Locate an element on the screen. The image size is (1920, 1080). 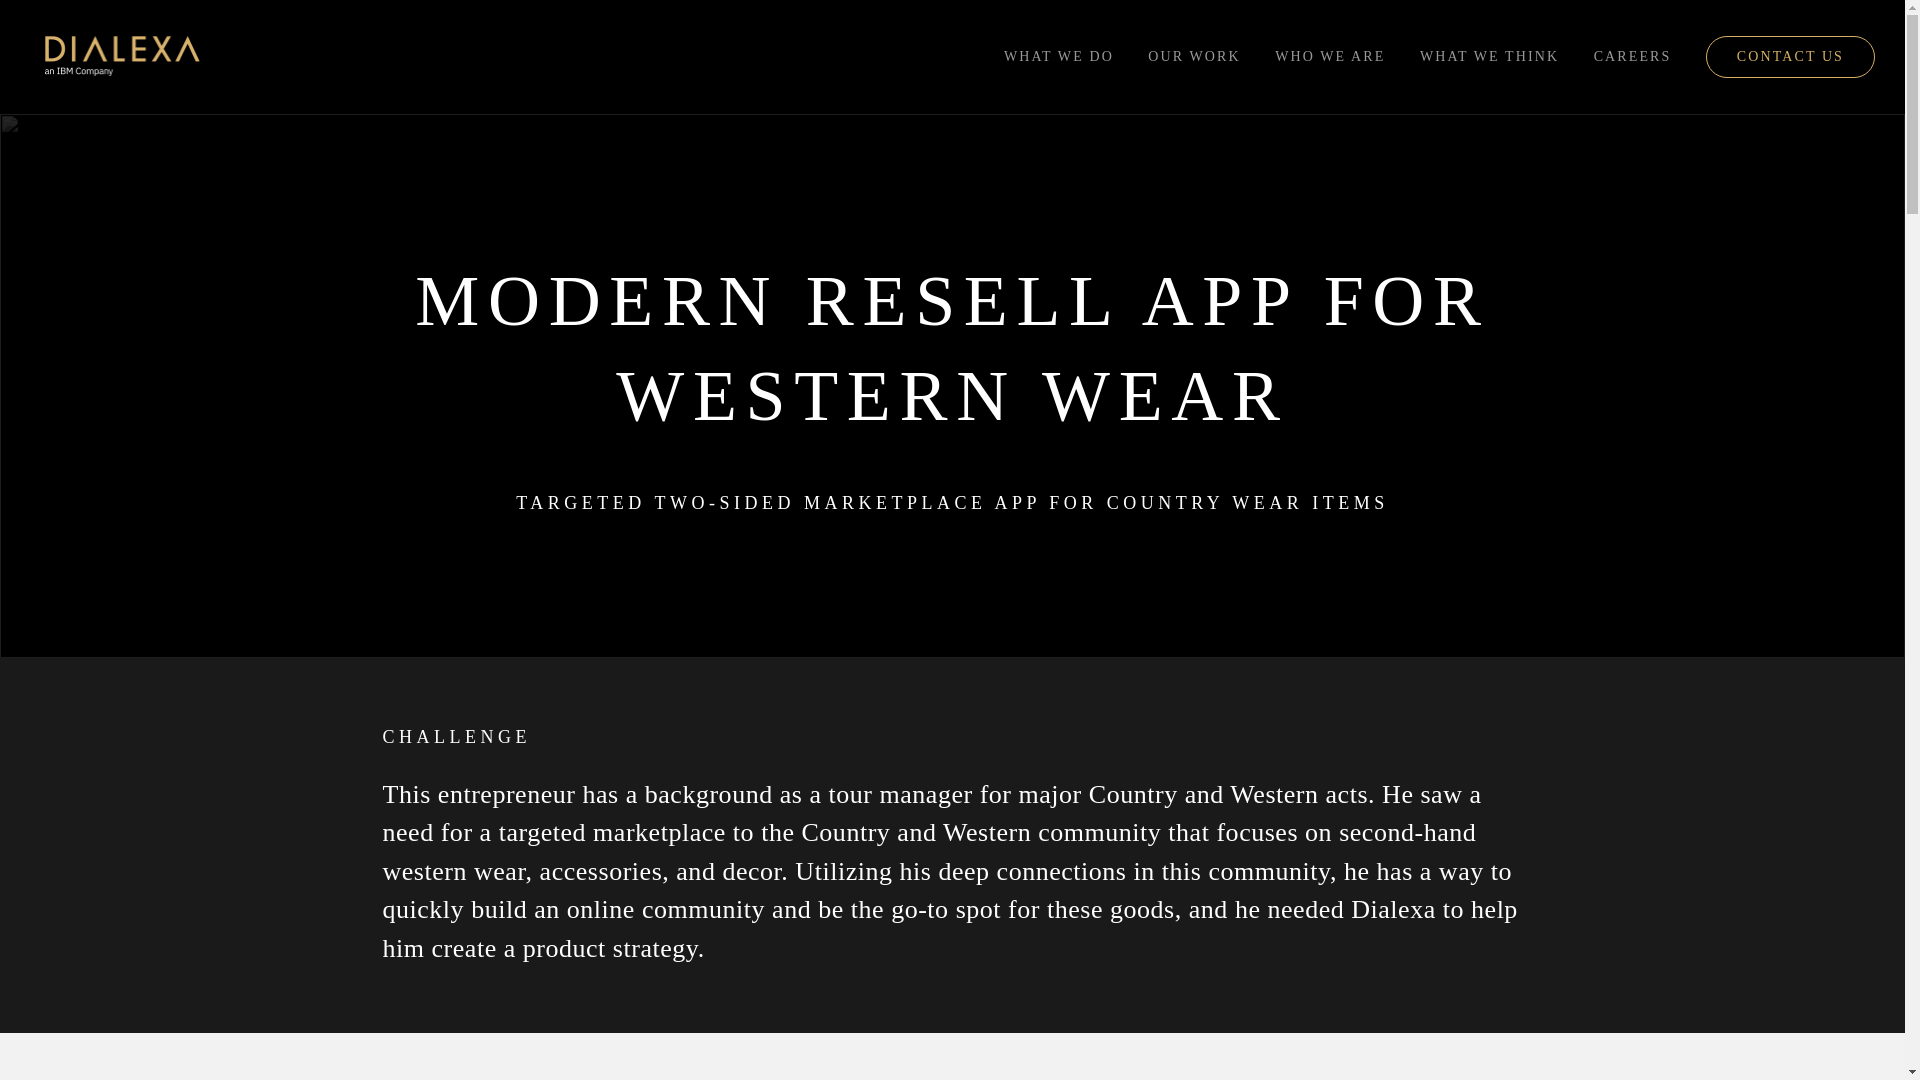
WHO WE ARE is located at coordinates (1329, 56).